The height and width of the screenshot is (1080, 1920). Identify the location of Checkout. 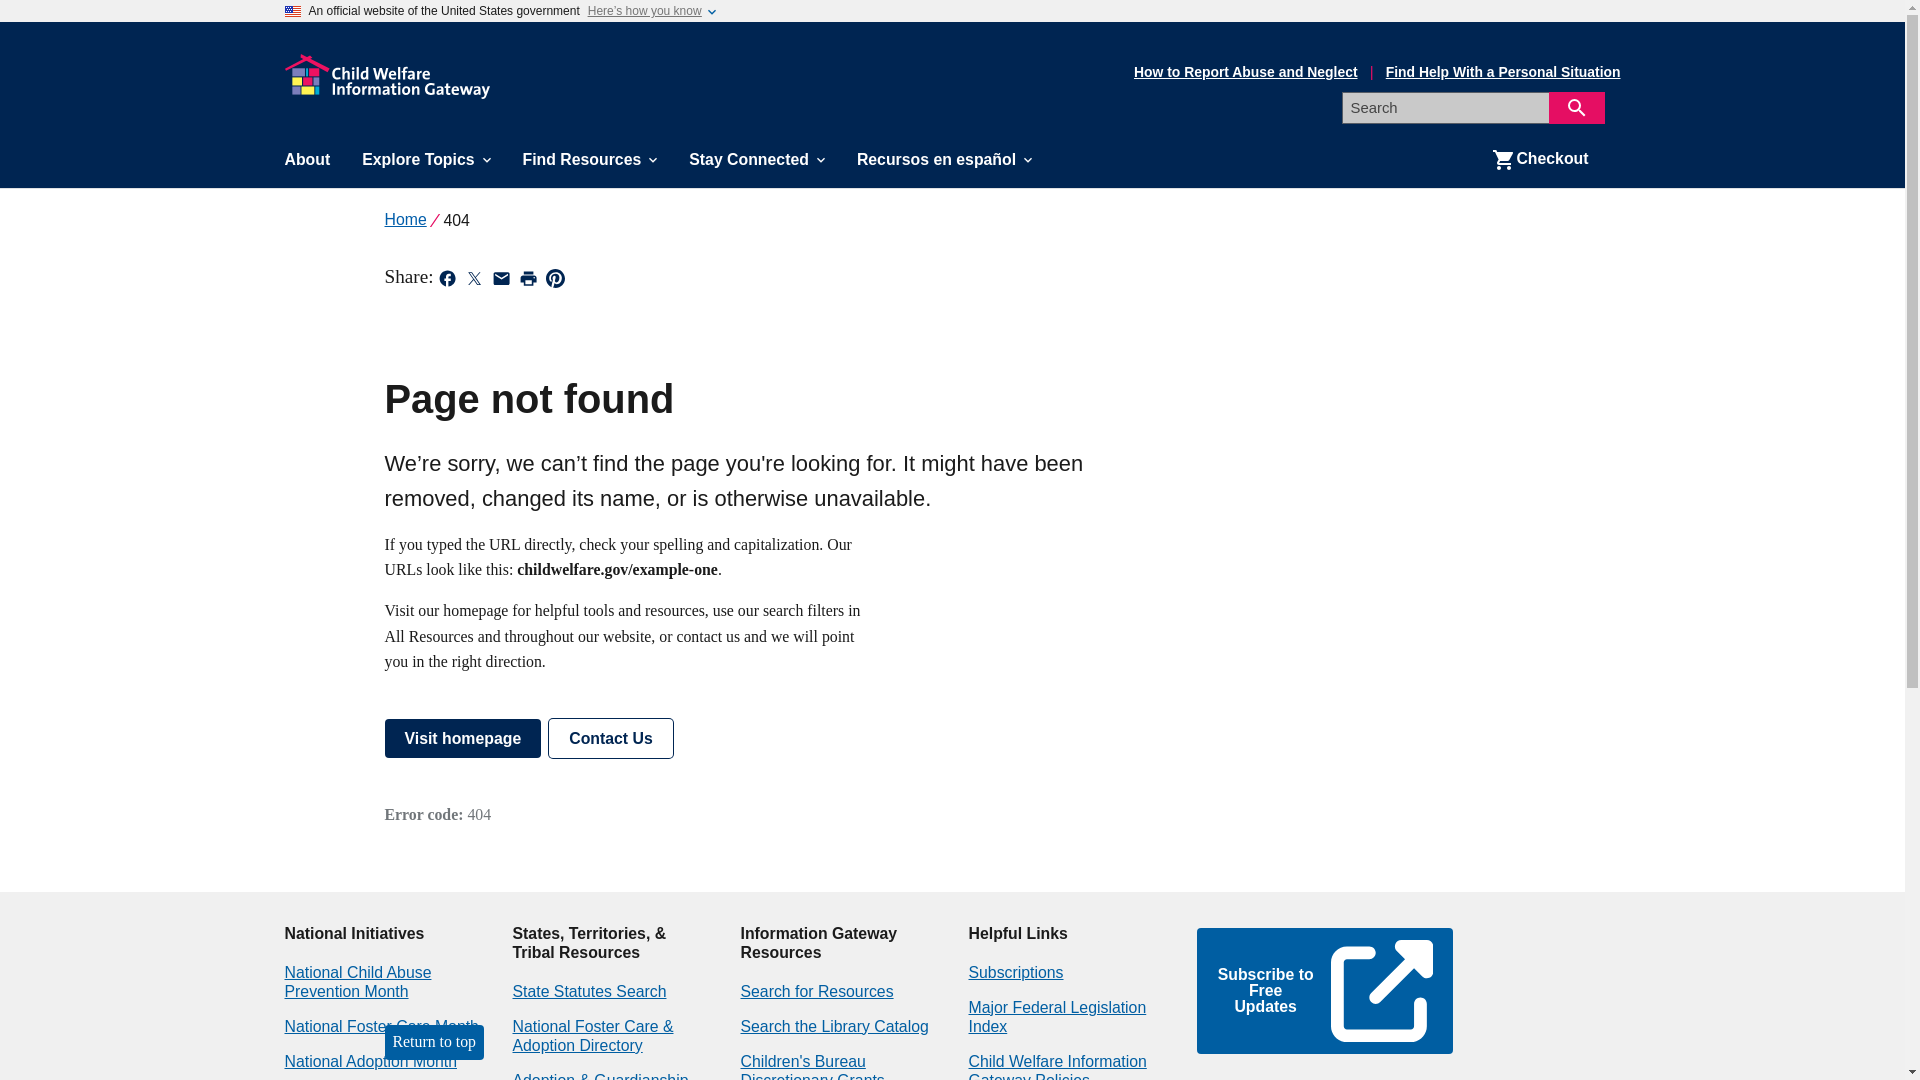
(1540, 159).